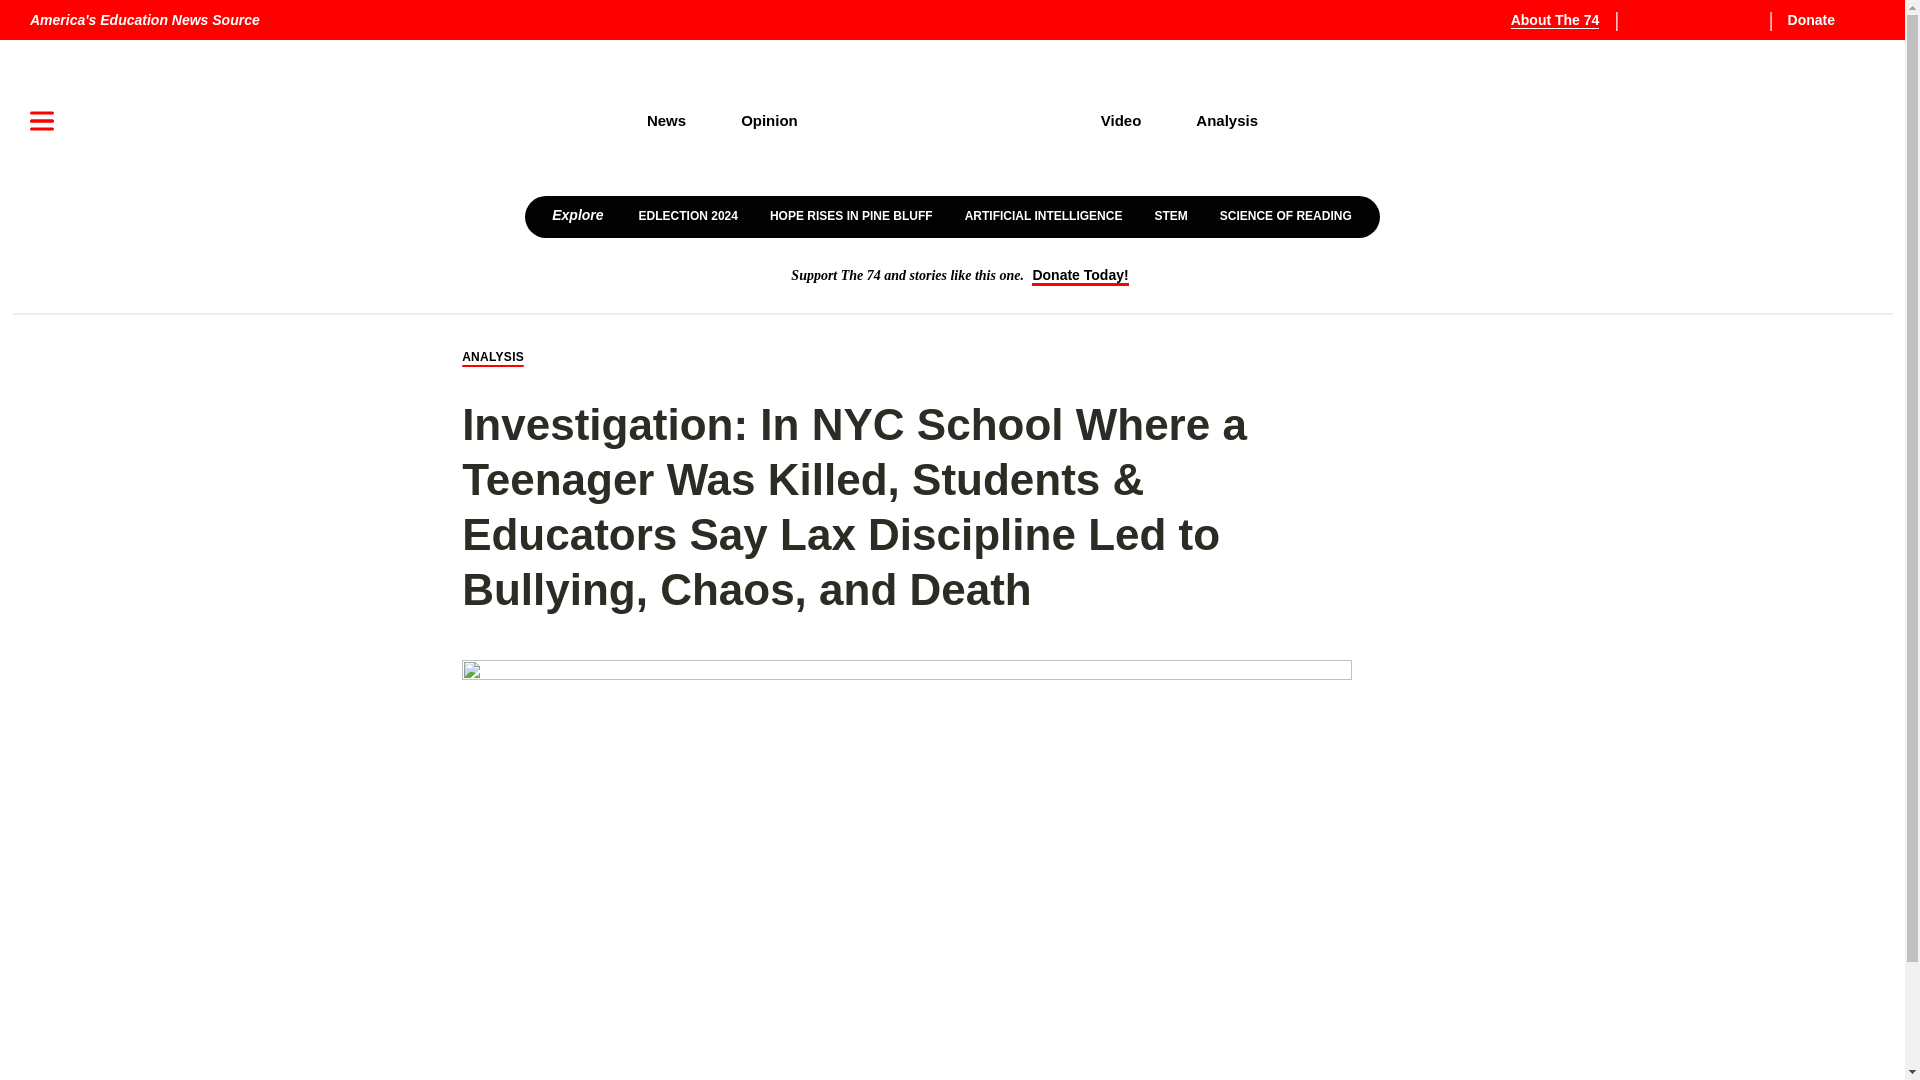 This screenshot has width=1920, height=1080. Describe the element at coordinates (1121, 120) in the screenshot. I see `Video` at that location.